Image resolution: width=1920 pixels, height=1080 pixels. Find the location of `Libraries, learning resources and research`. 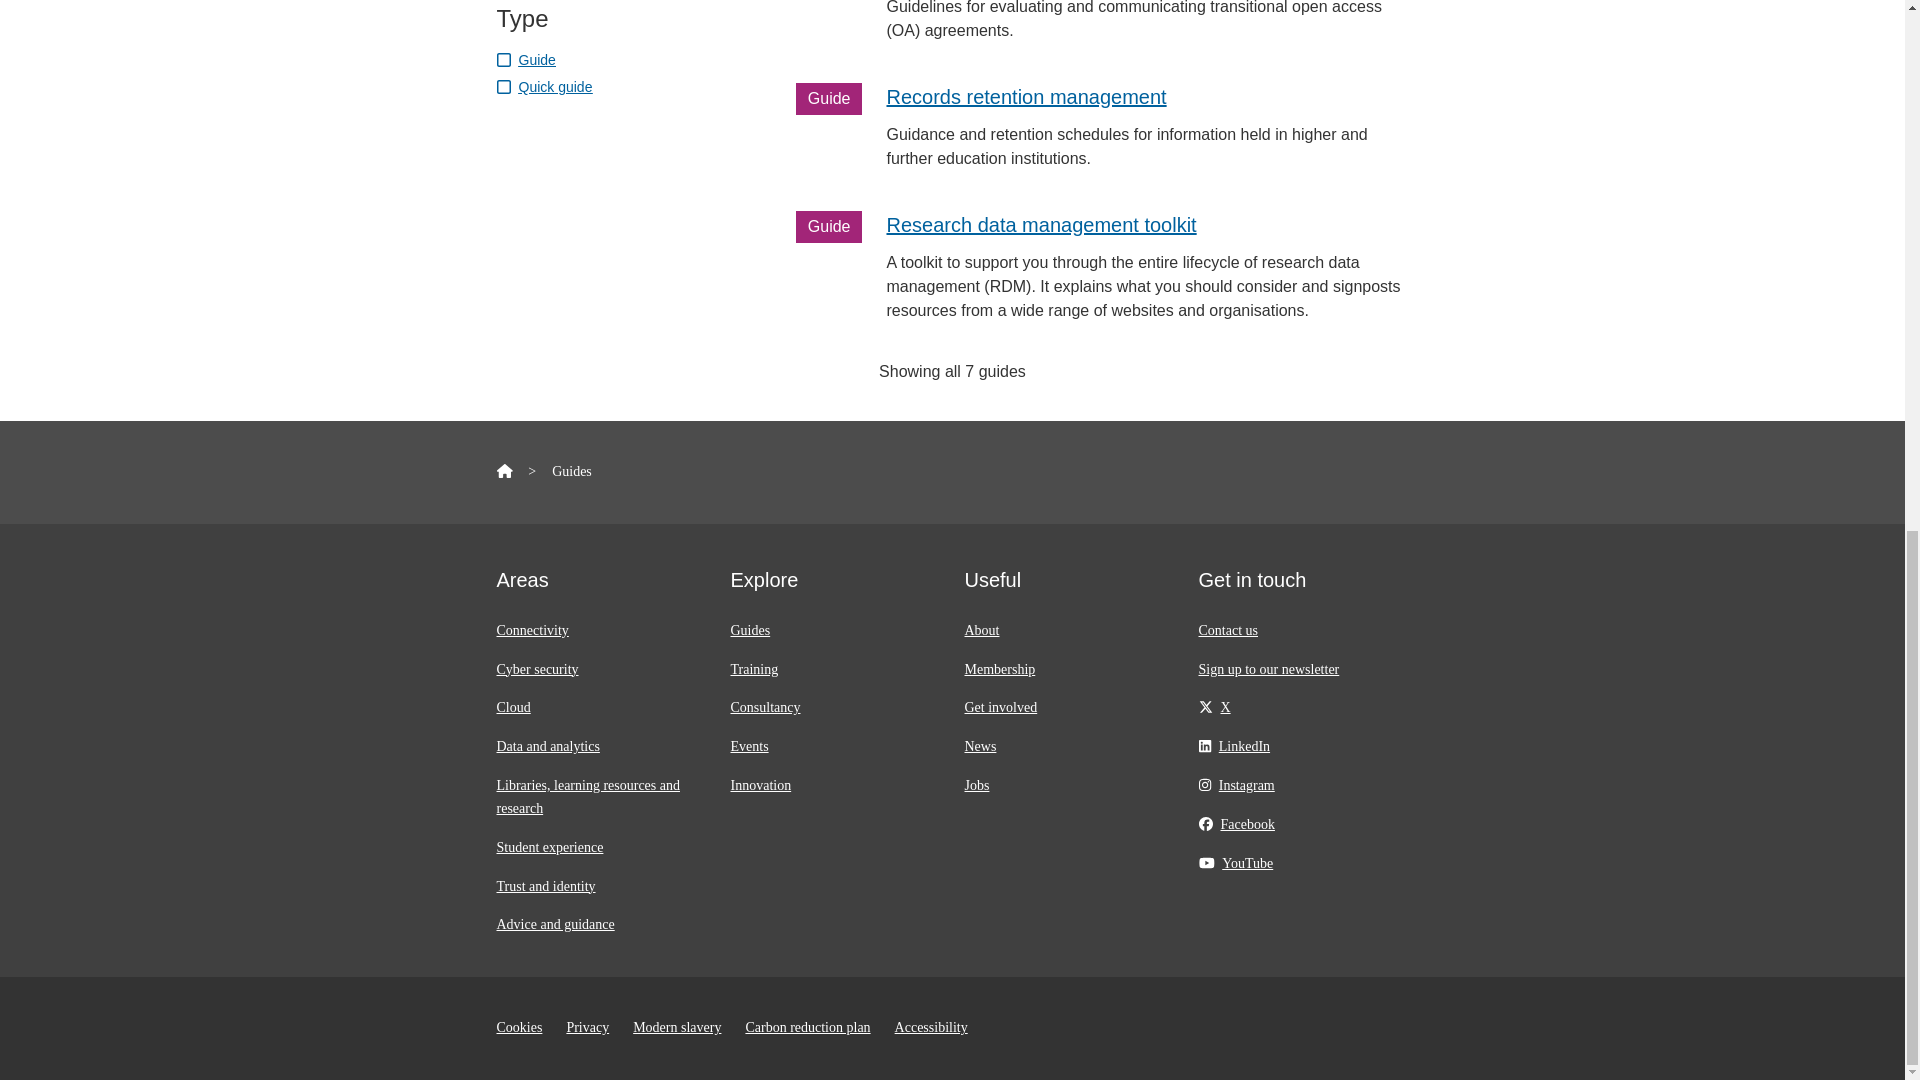

Libraries, learning resources and research is located at coordinates (587, 796).